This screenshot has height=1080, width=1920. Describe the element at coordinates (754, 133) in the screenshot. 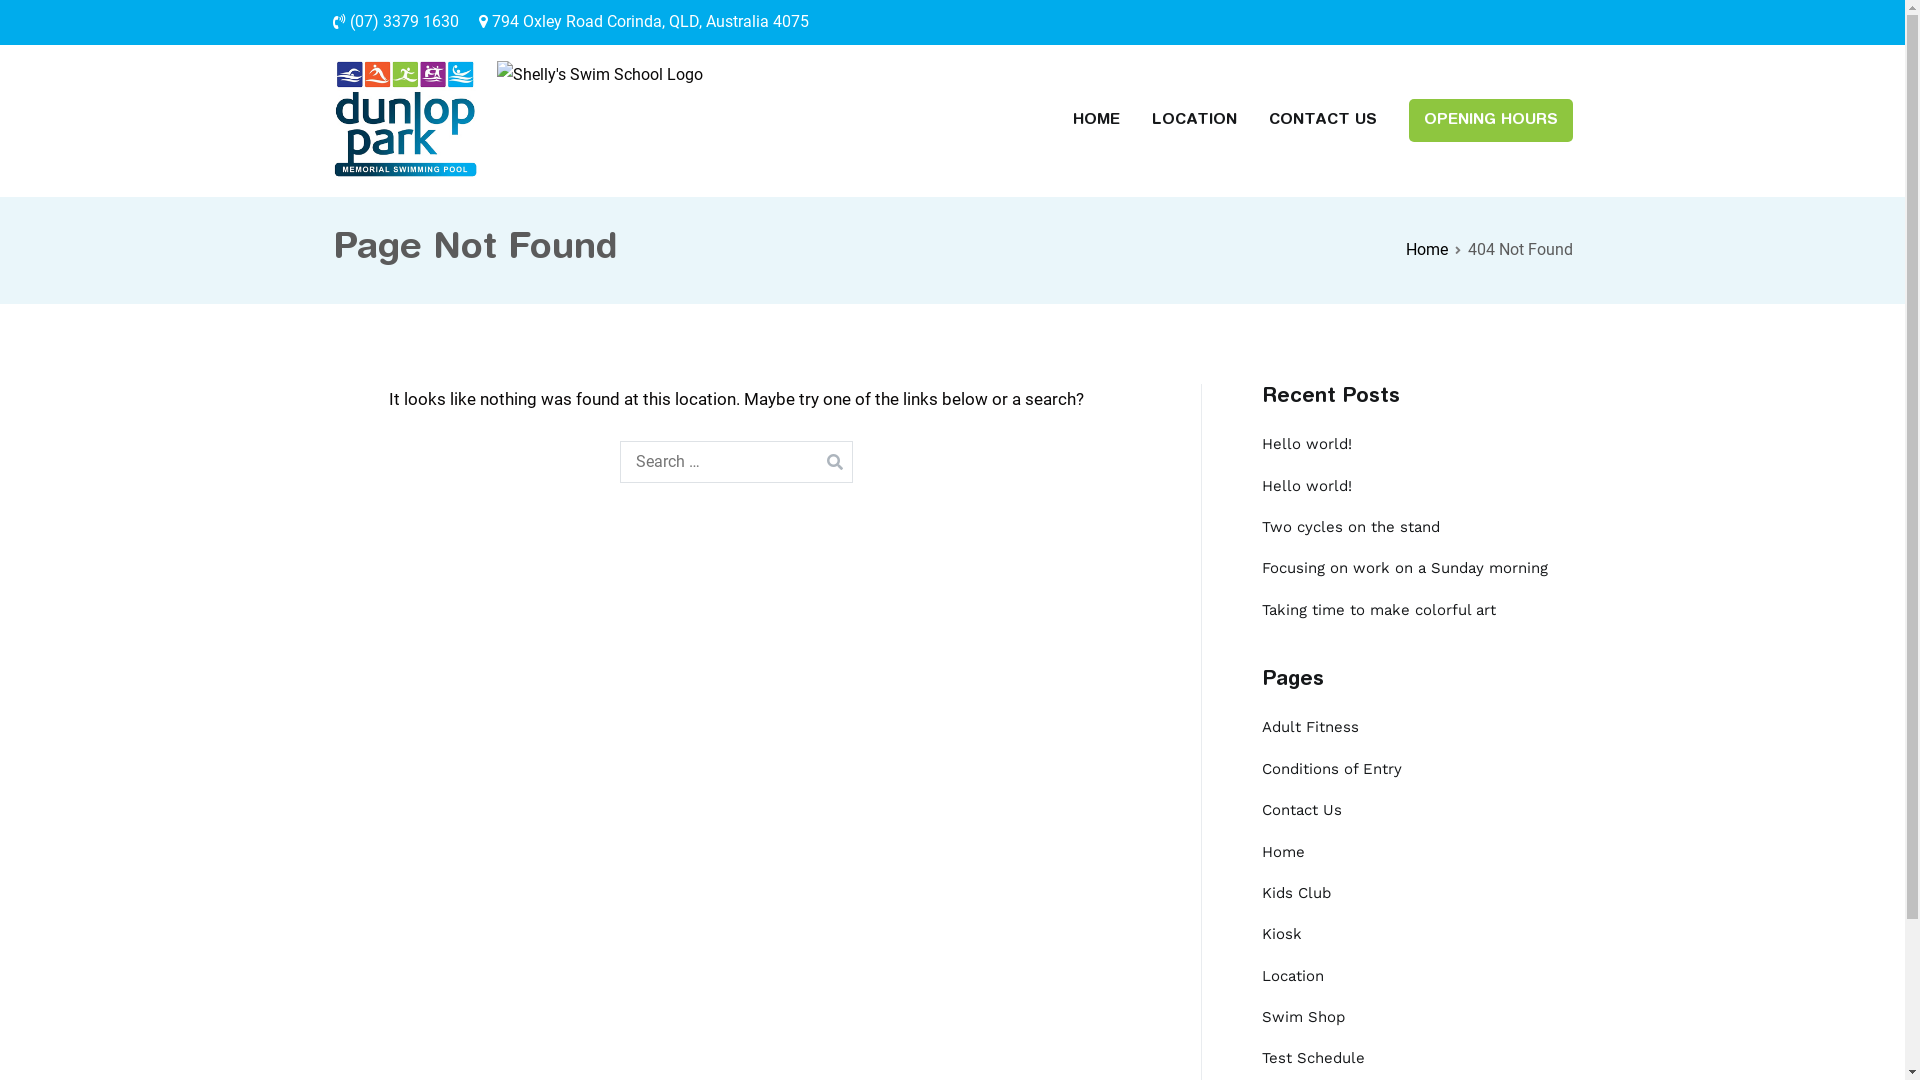

I see `Dunlop Park` at that location.